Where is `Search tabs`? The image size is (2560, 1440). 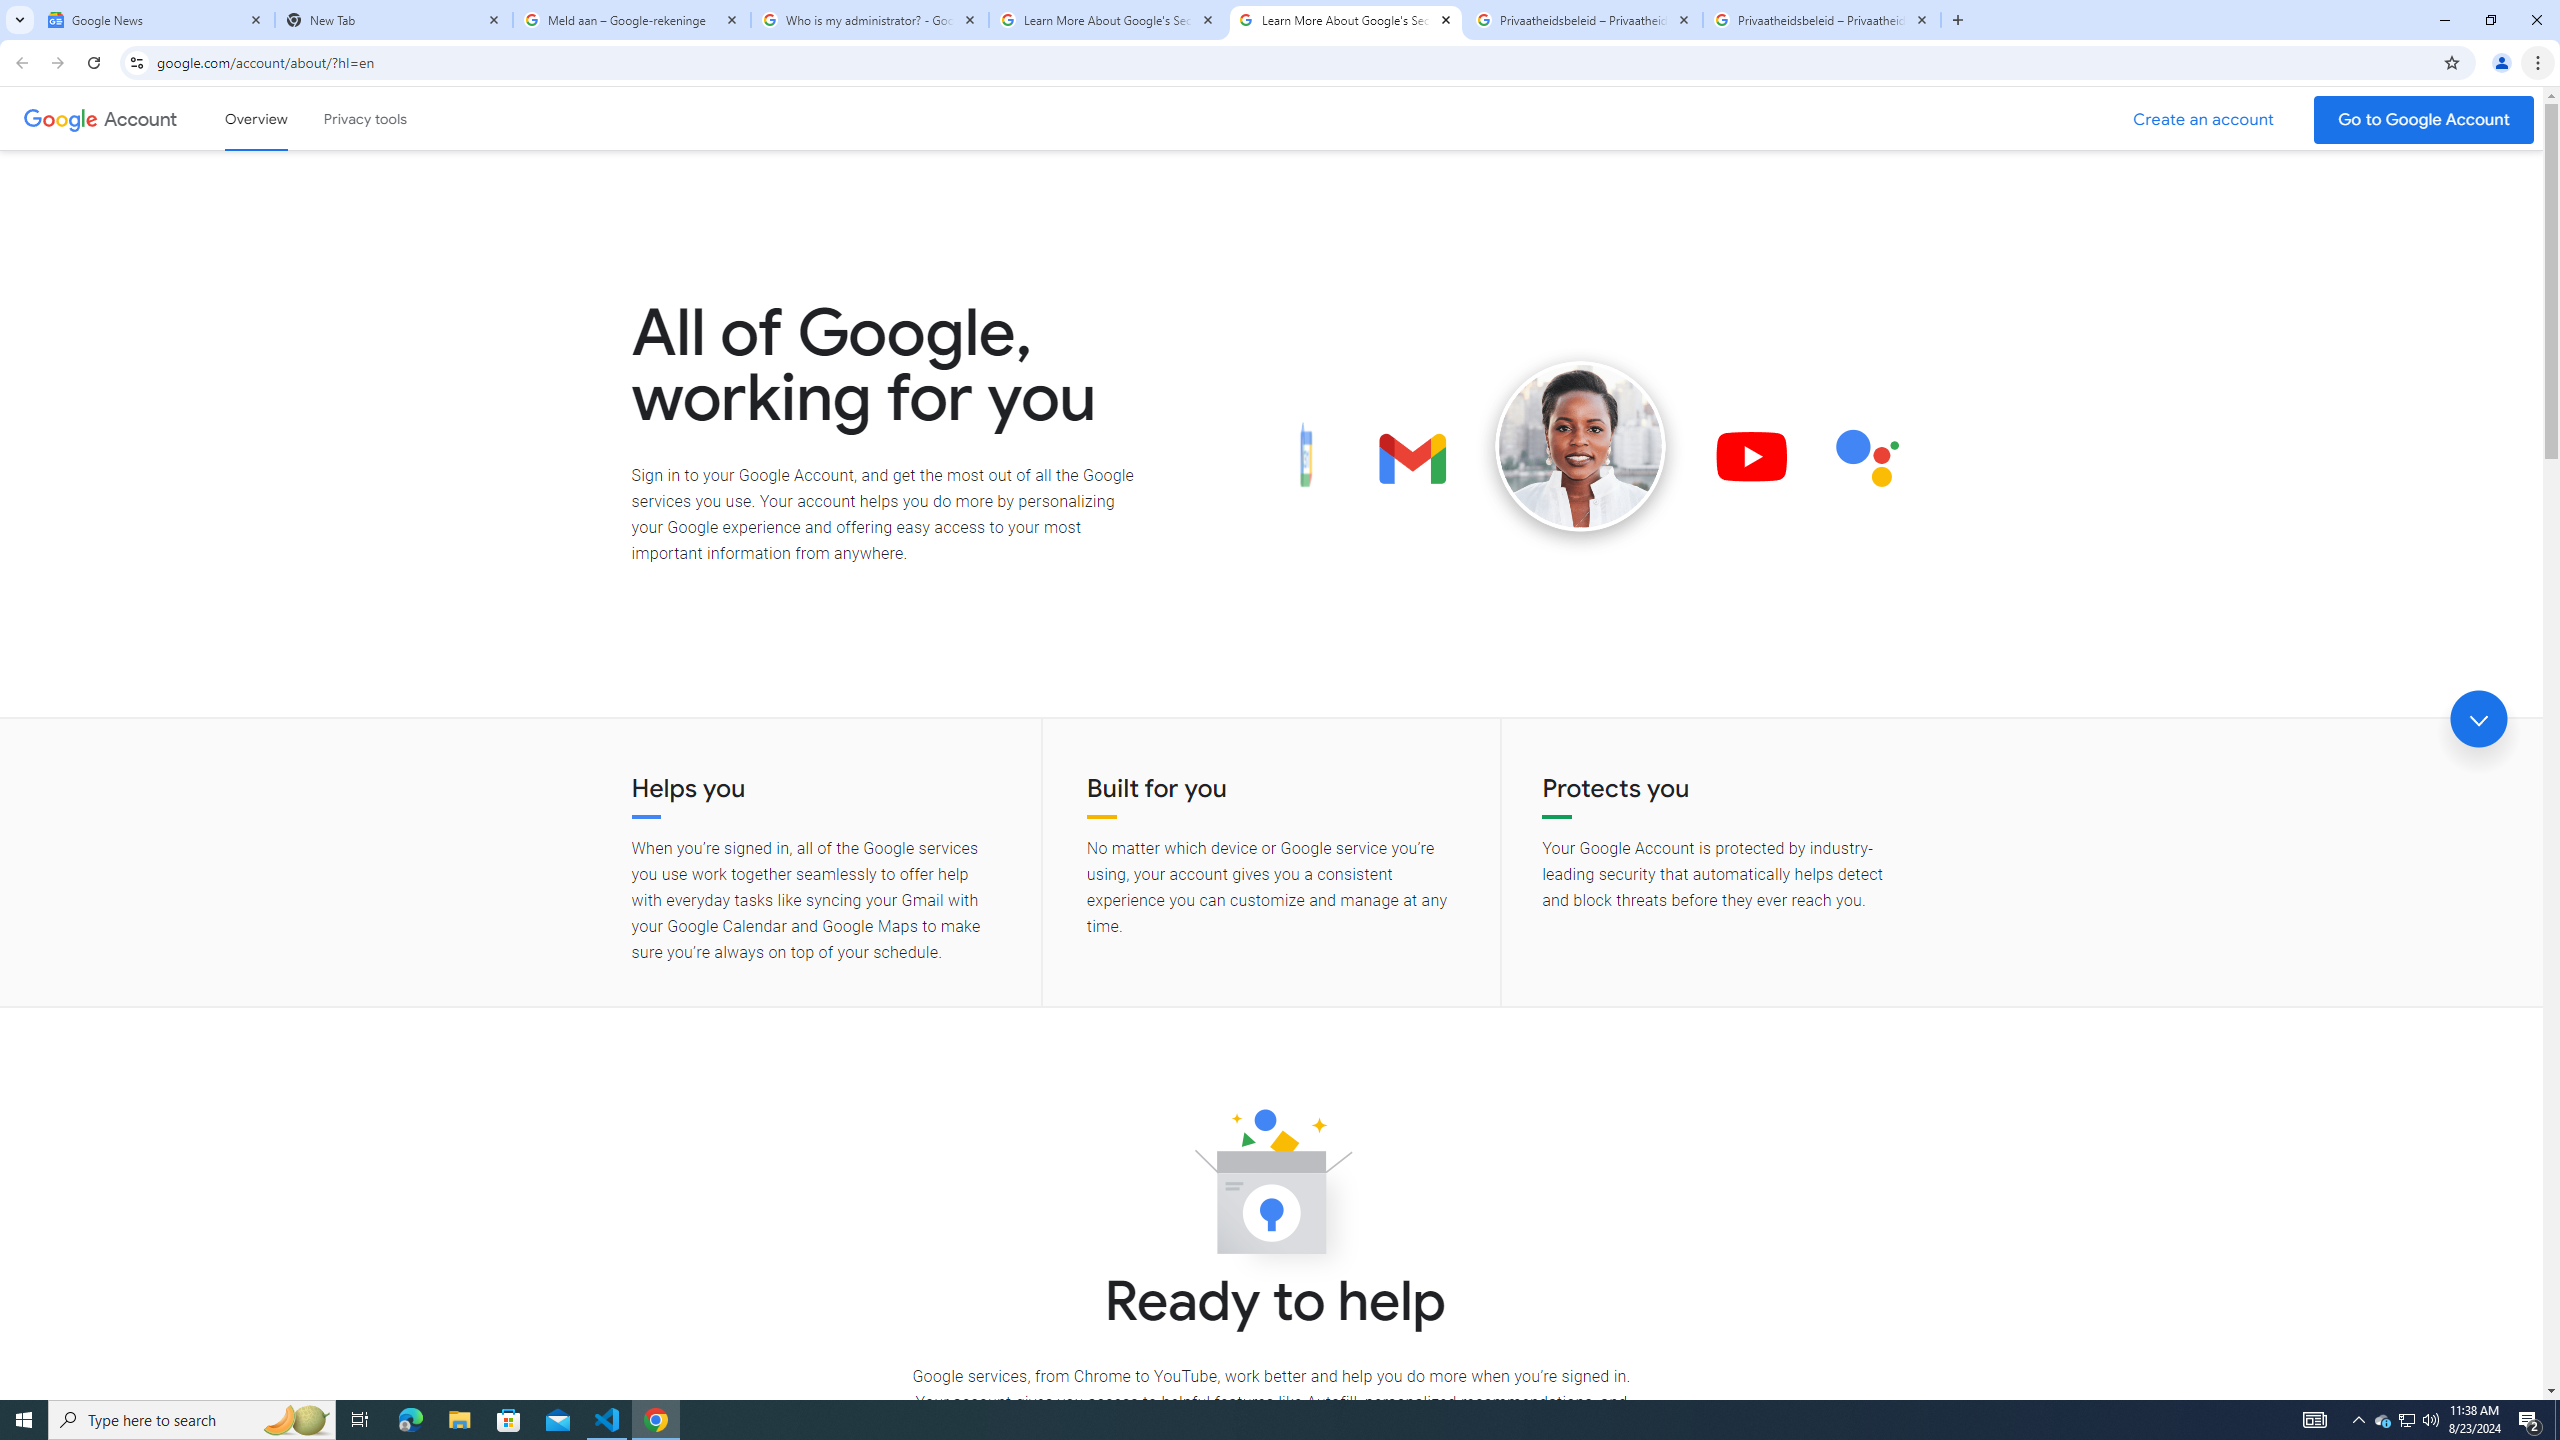
Search tabs is located at coordinates (19, 20).